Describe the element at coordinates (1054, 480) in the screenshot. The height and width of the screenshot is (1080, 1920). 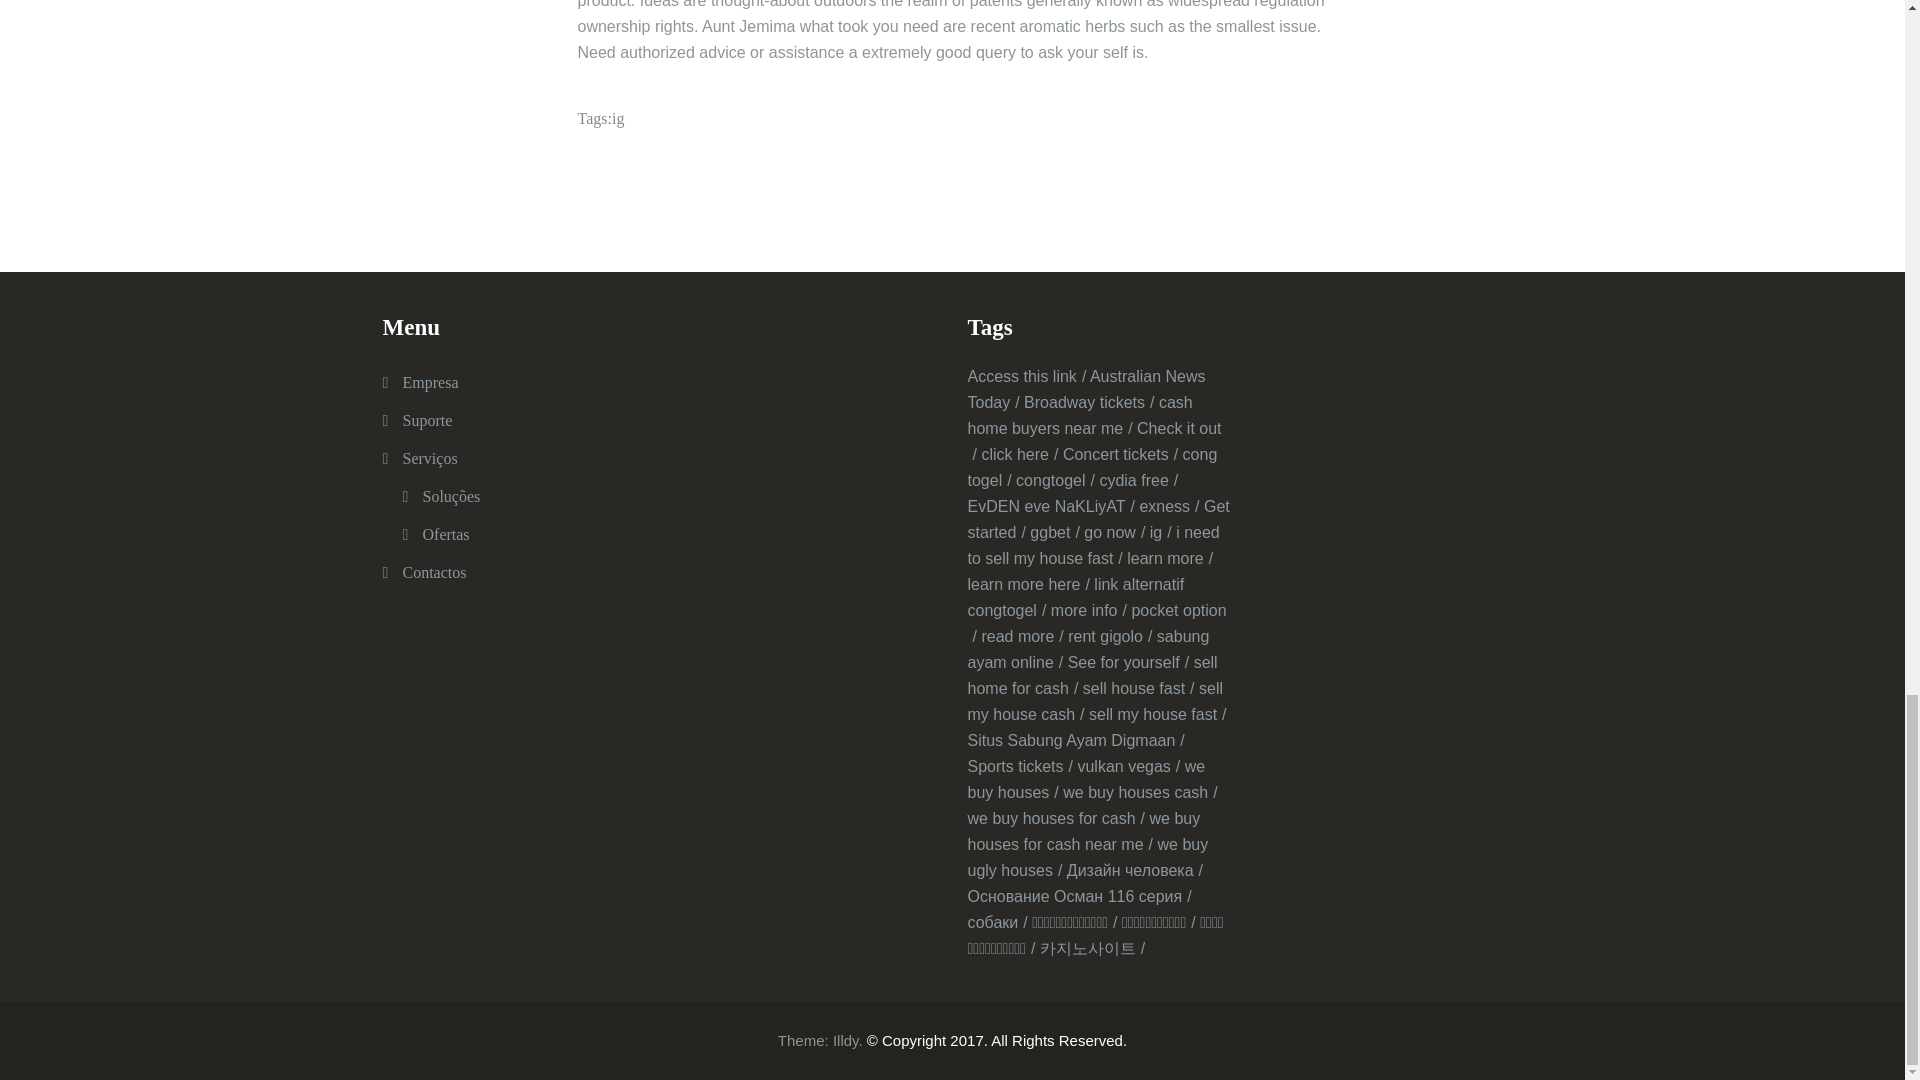
I see `congtogel` at that location.